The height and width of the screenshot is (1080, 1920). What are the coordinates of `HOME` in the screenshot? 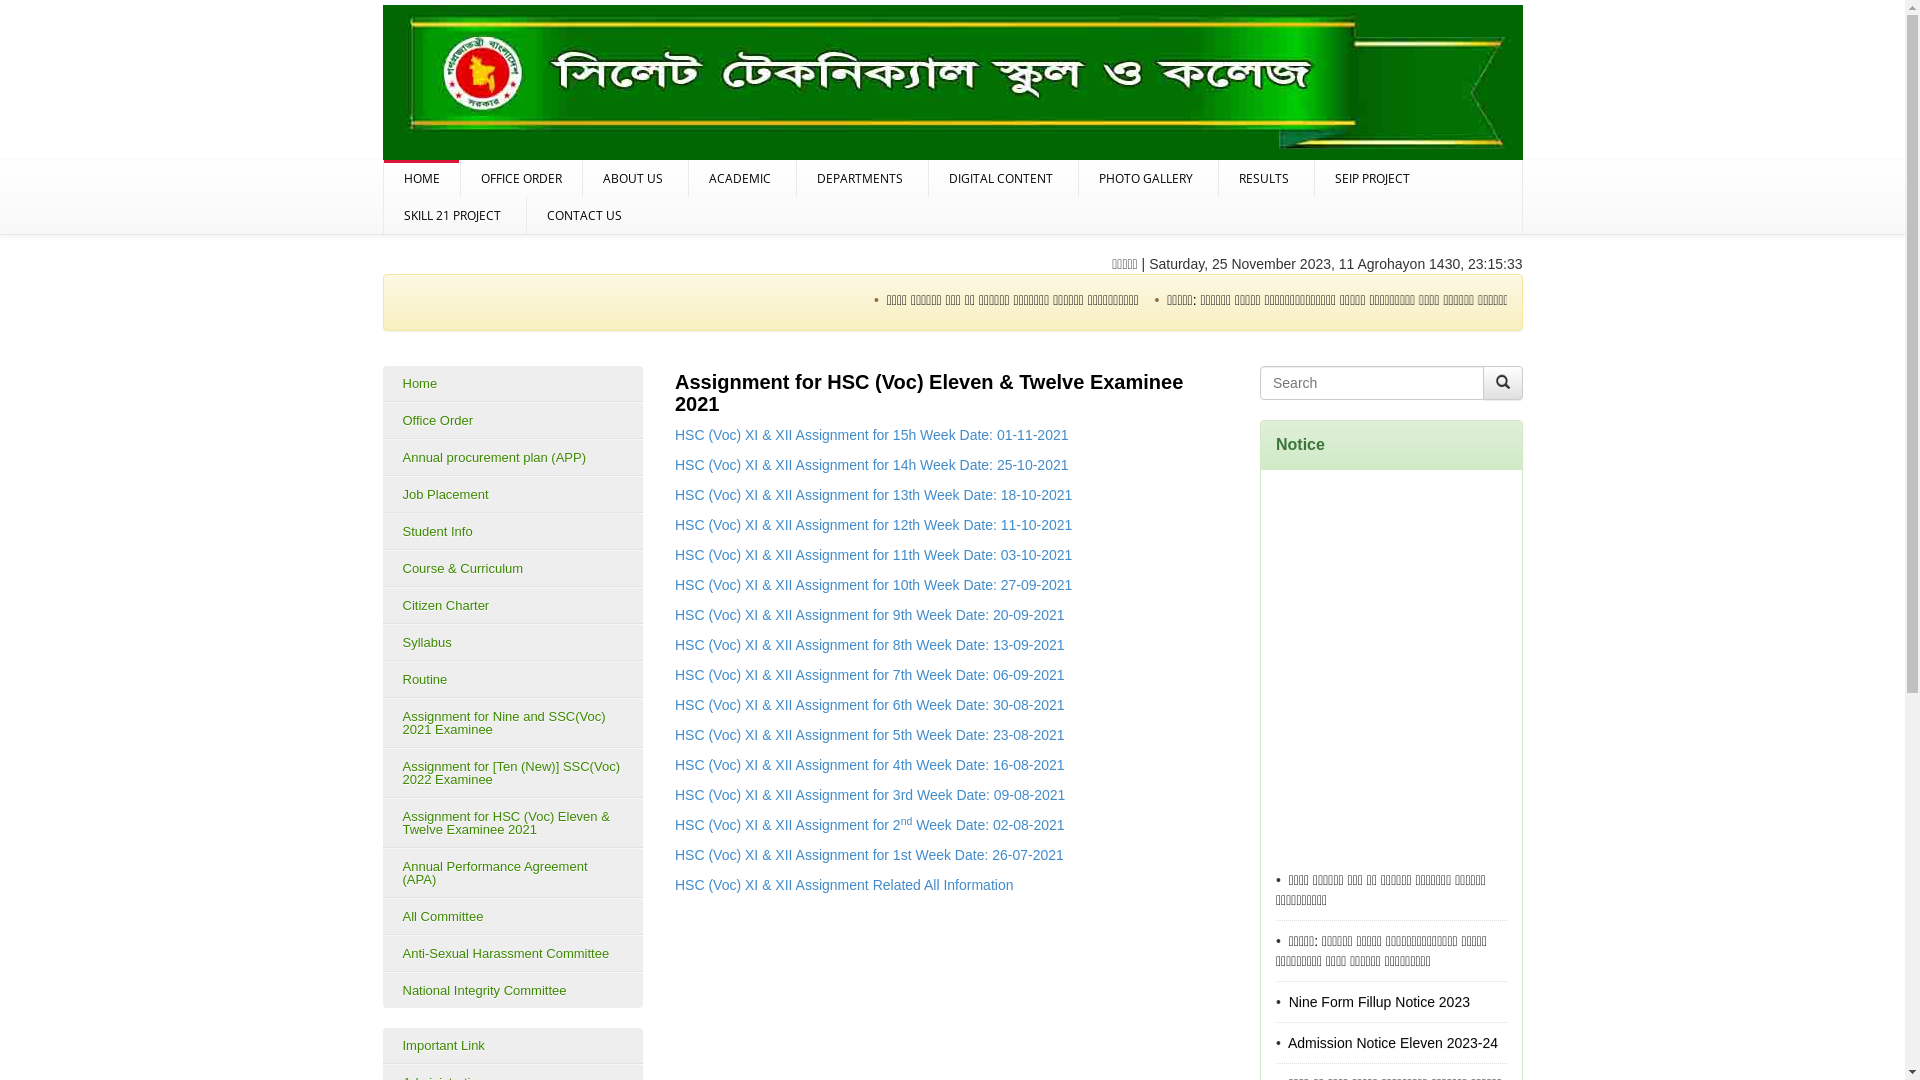 It's located at (422, 178).